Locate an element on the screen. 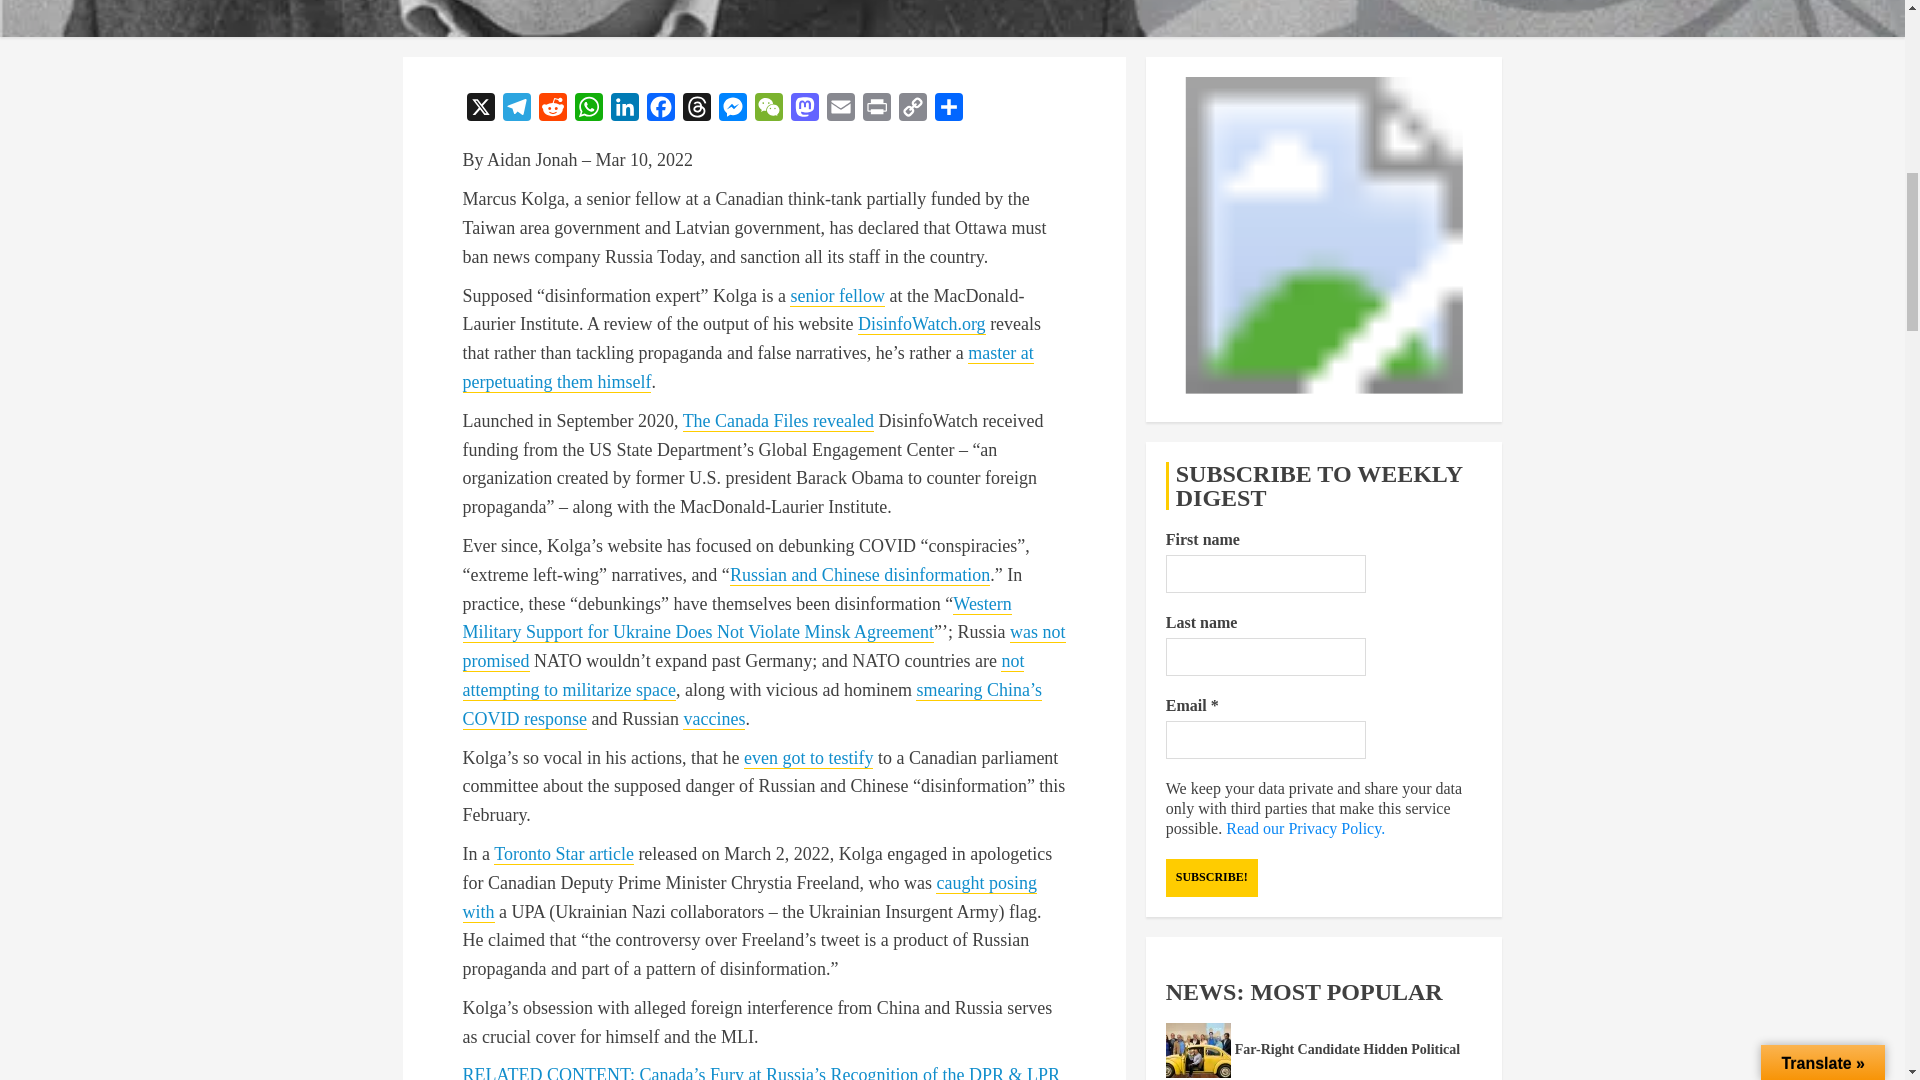  Threads is located at coordinates (696, 110).